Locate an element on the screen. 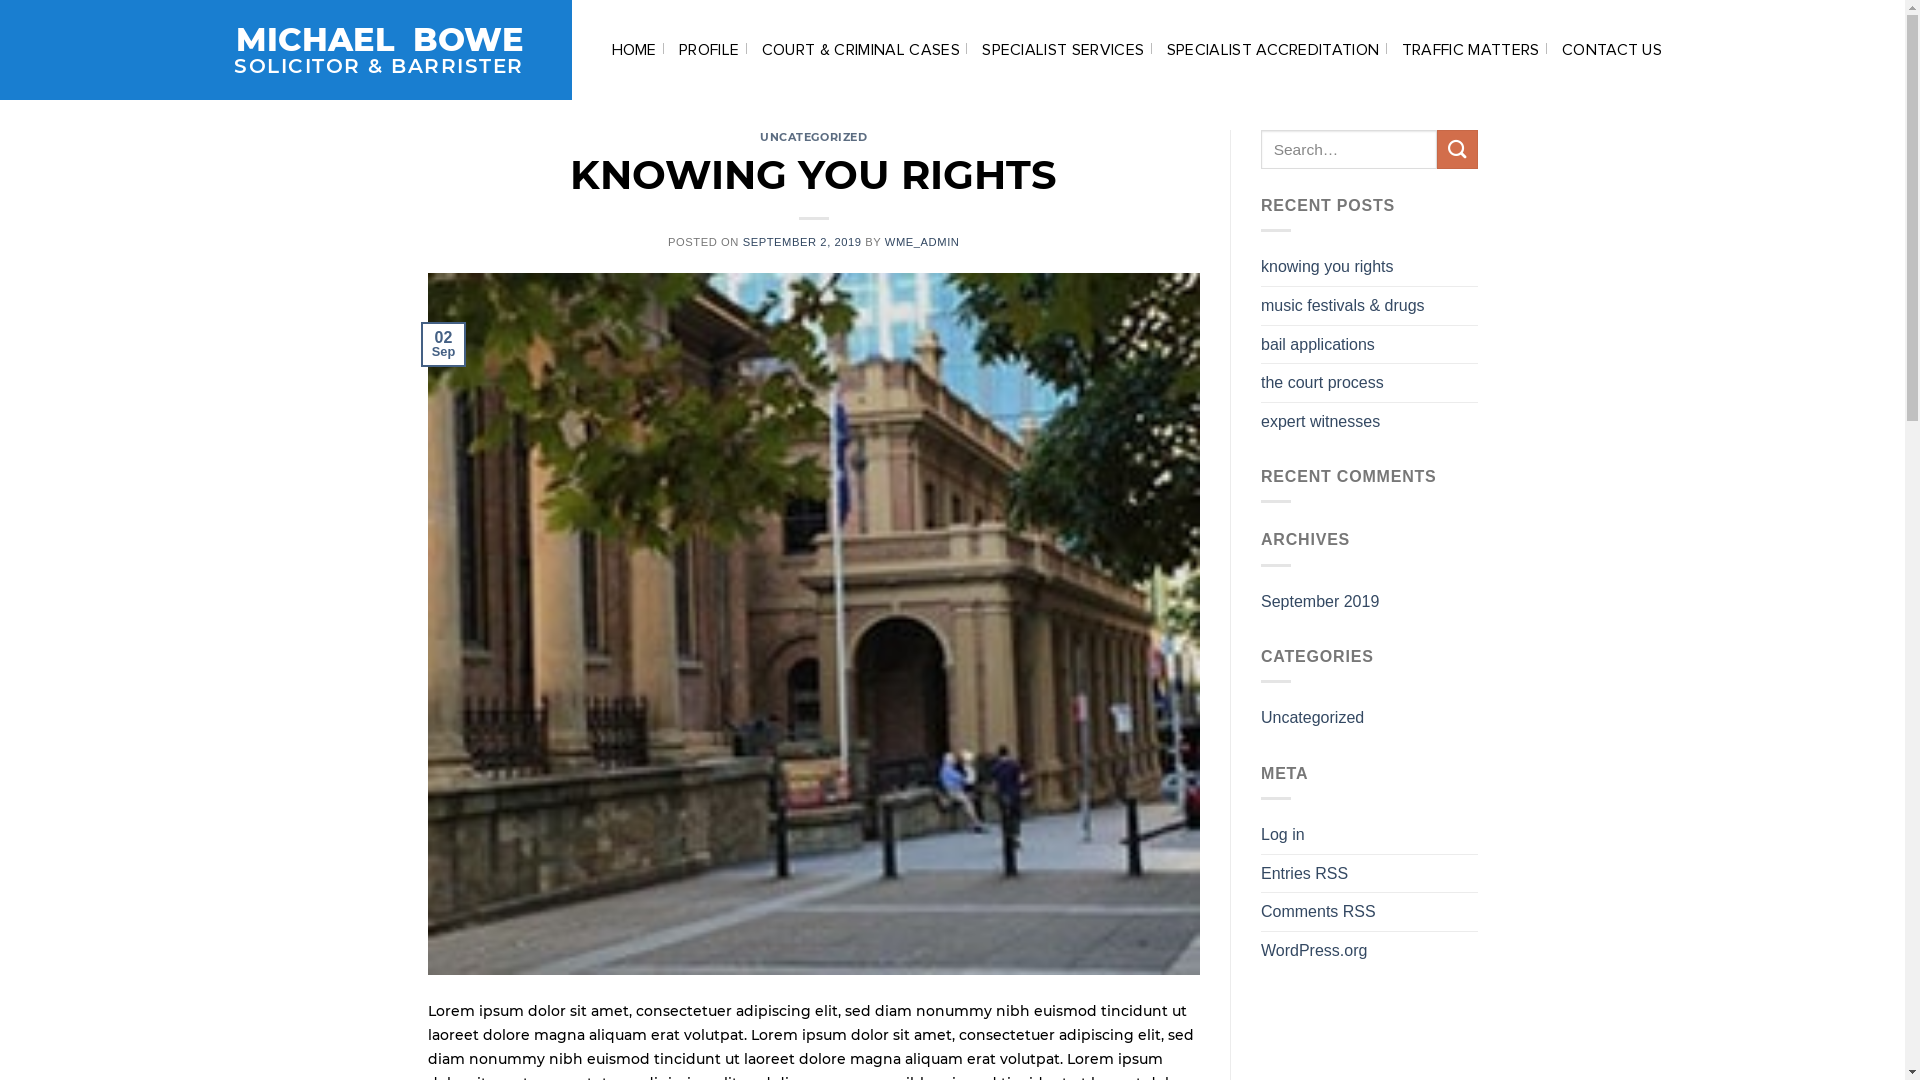 The image size is (1920, 1080). MICHAEL  BOWE
SOLICITOR & BARRISTER is located at coordinates (262, 50).